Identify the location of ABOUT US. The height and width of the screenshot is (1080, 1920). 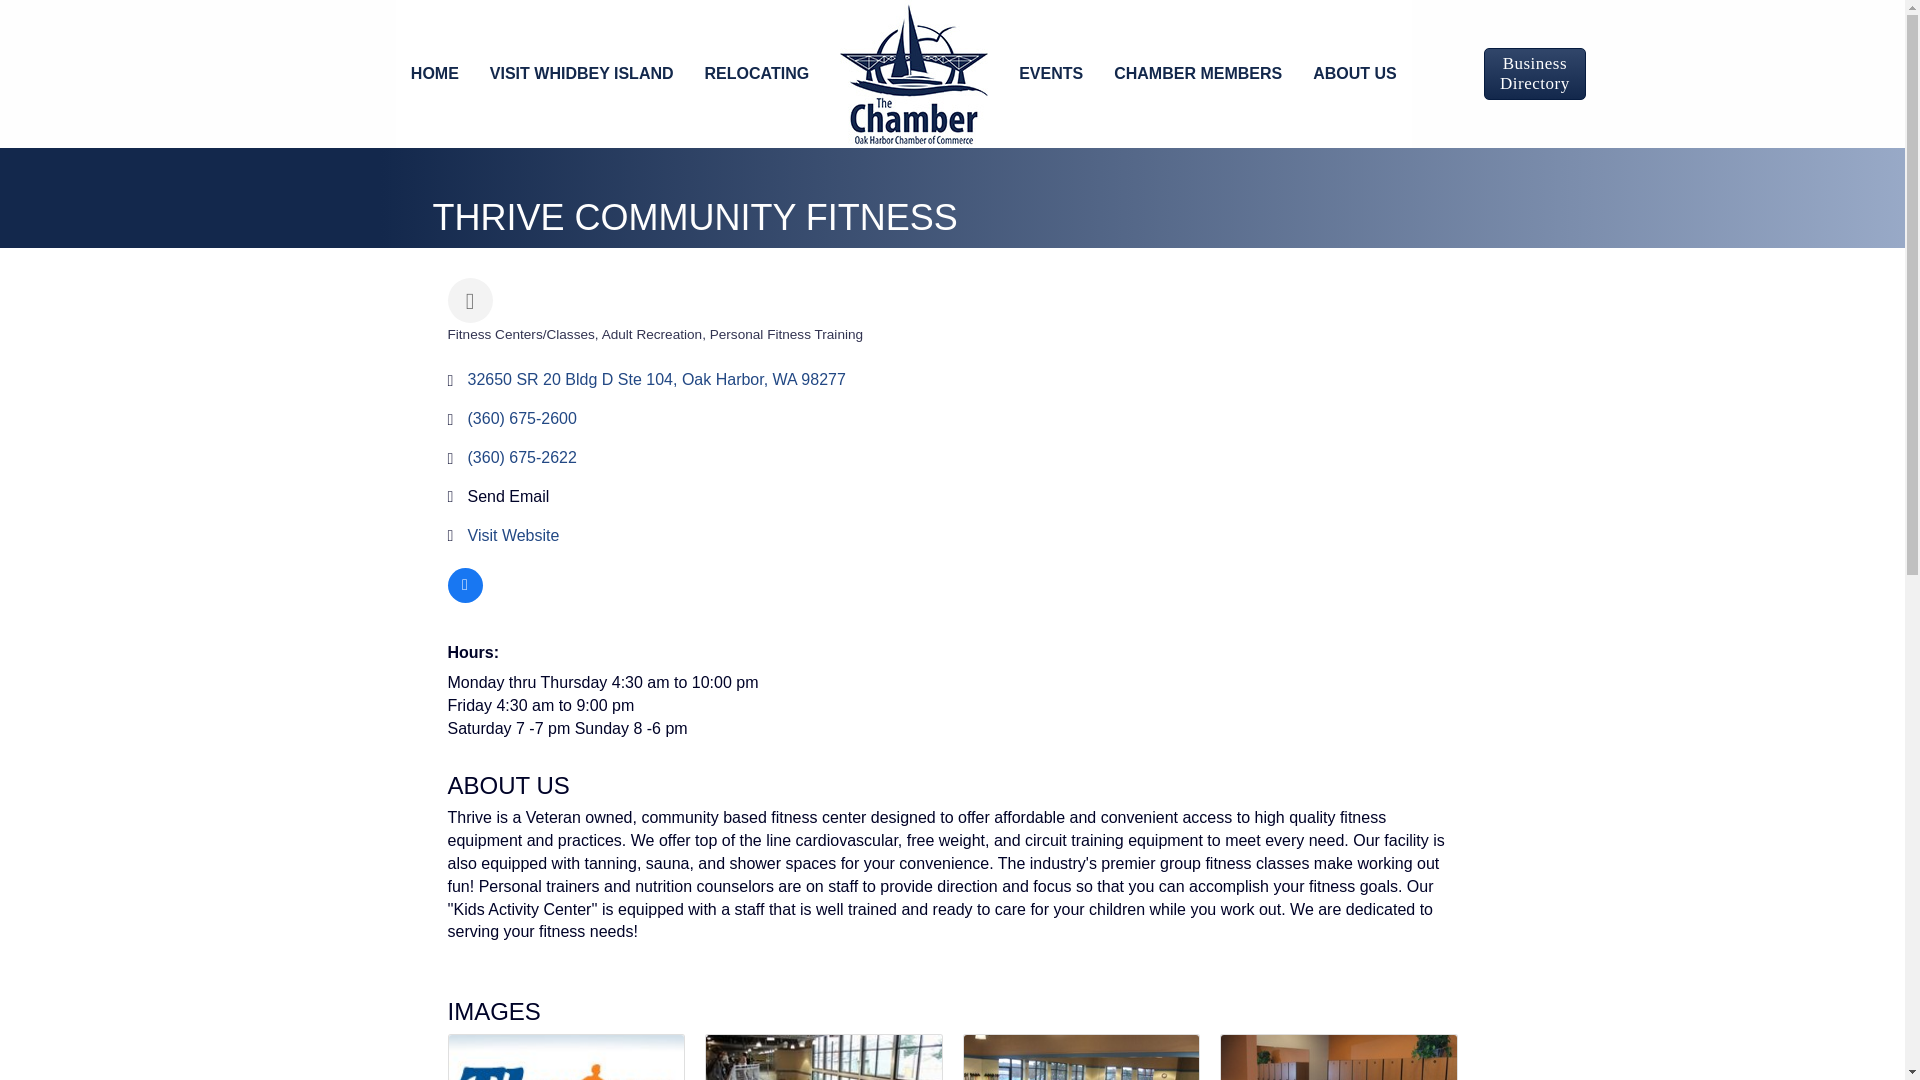
(1354, 74).